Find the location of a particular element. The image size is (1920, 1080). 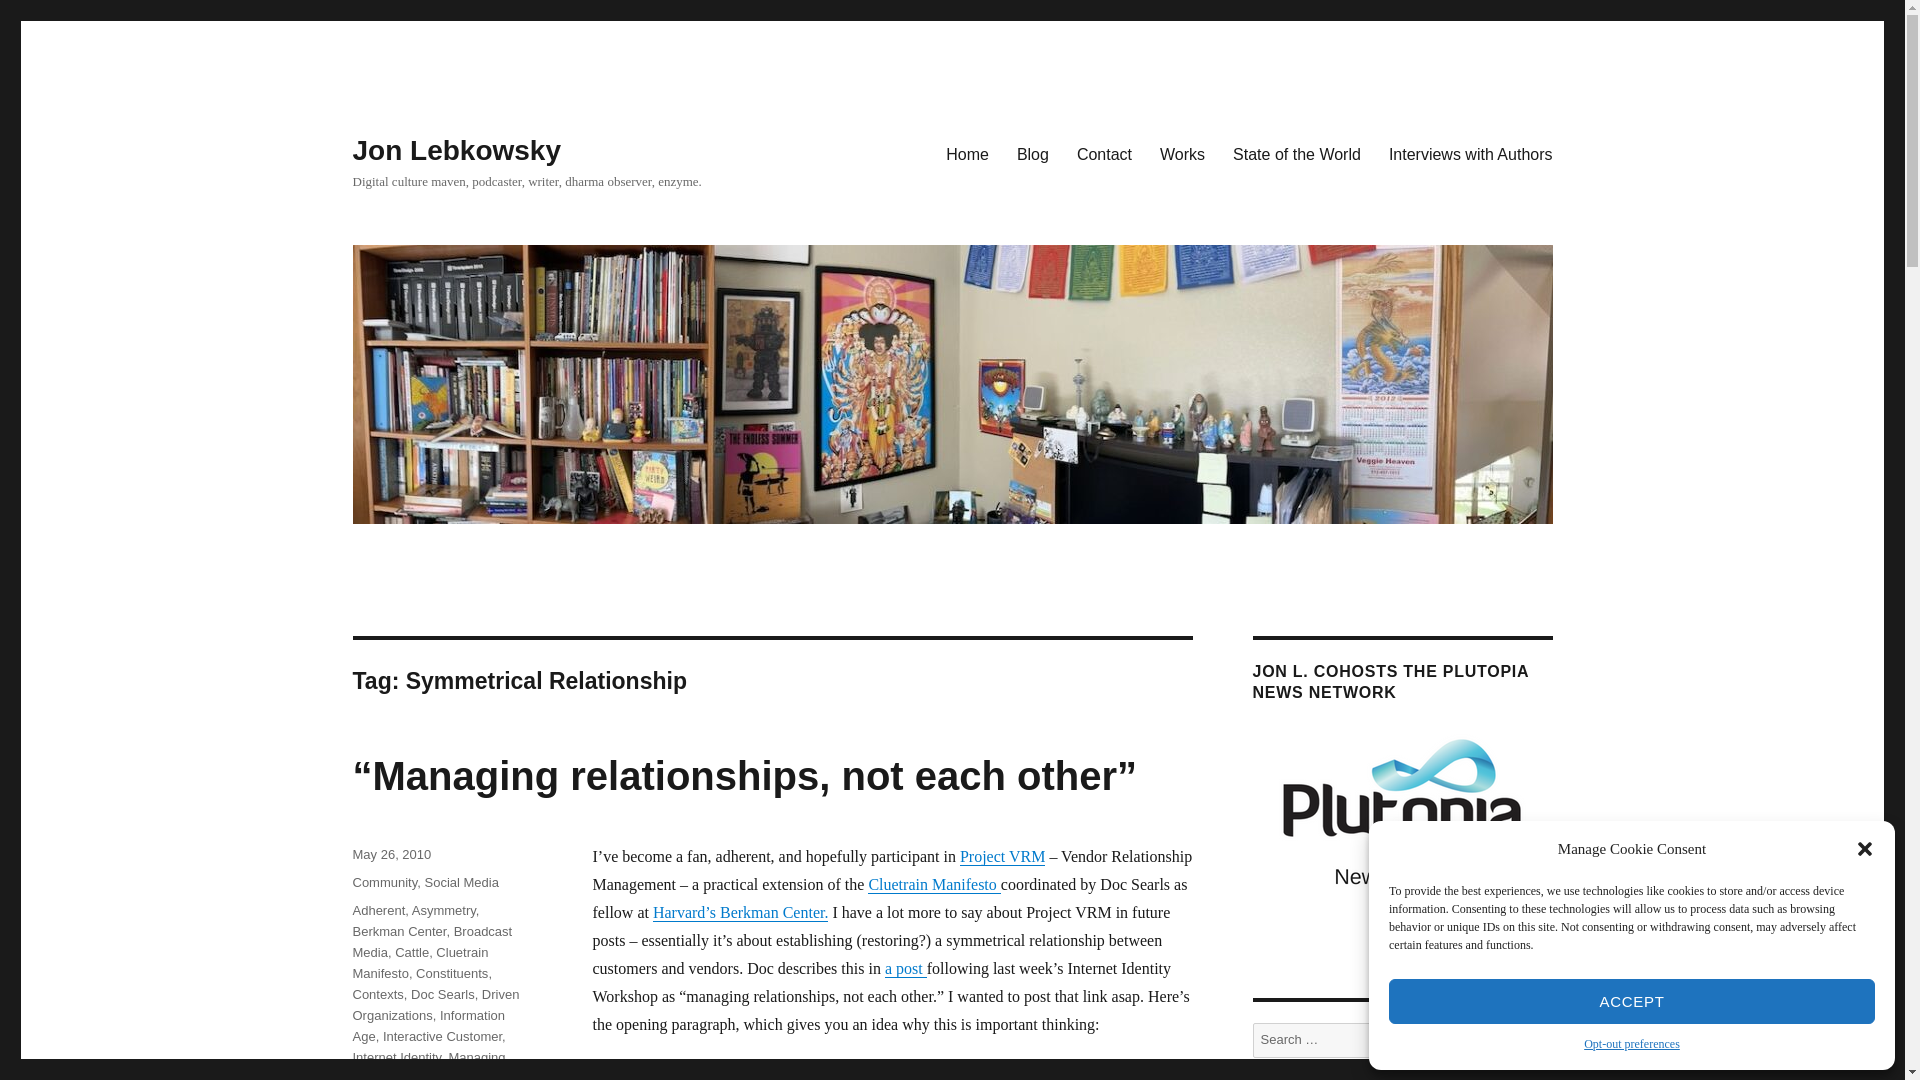

Opt-out preferences is located at coordinates (1632, 1044).